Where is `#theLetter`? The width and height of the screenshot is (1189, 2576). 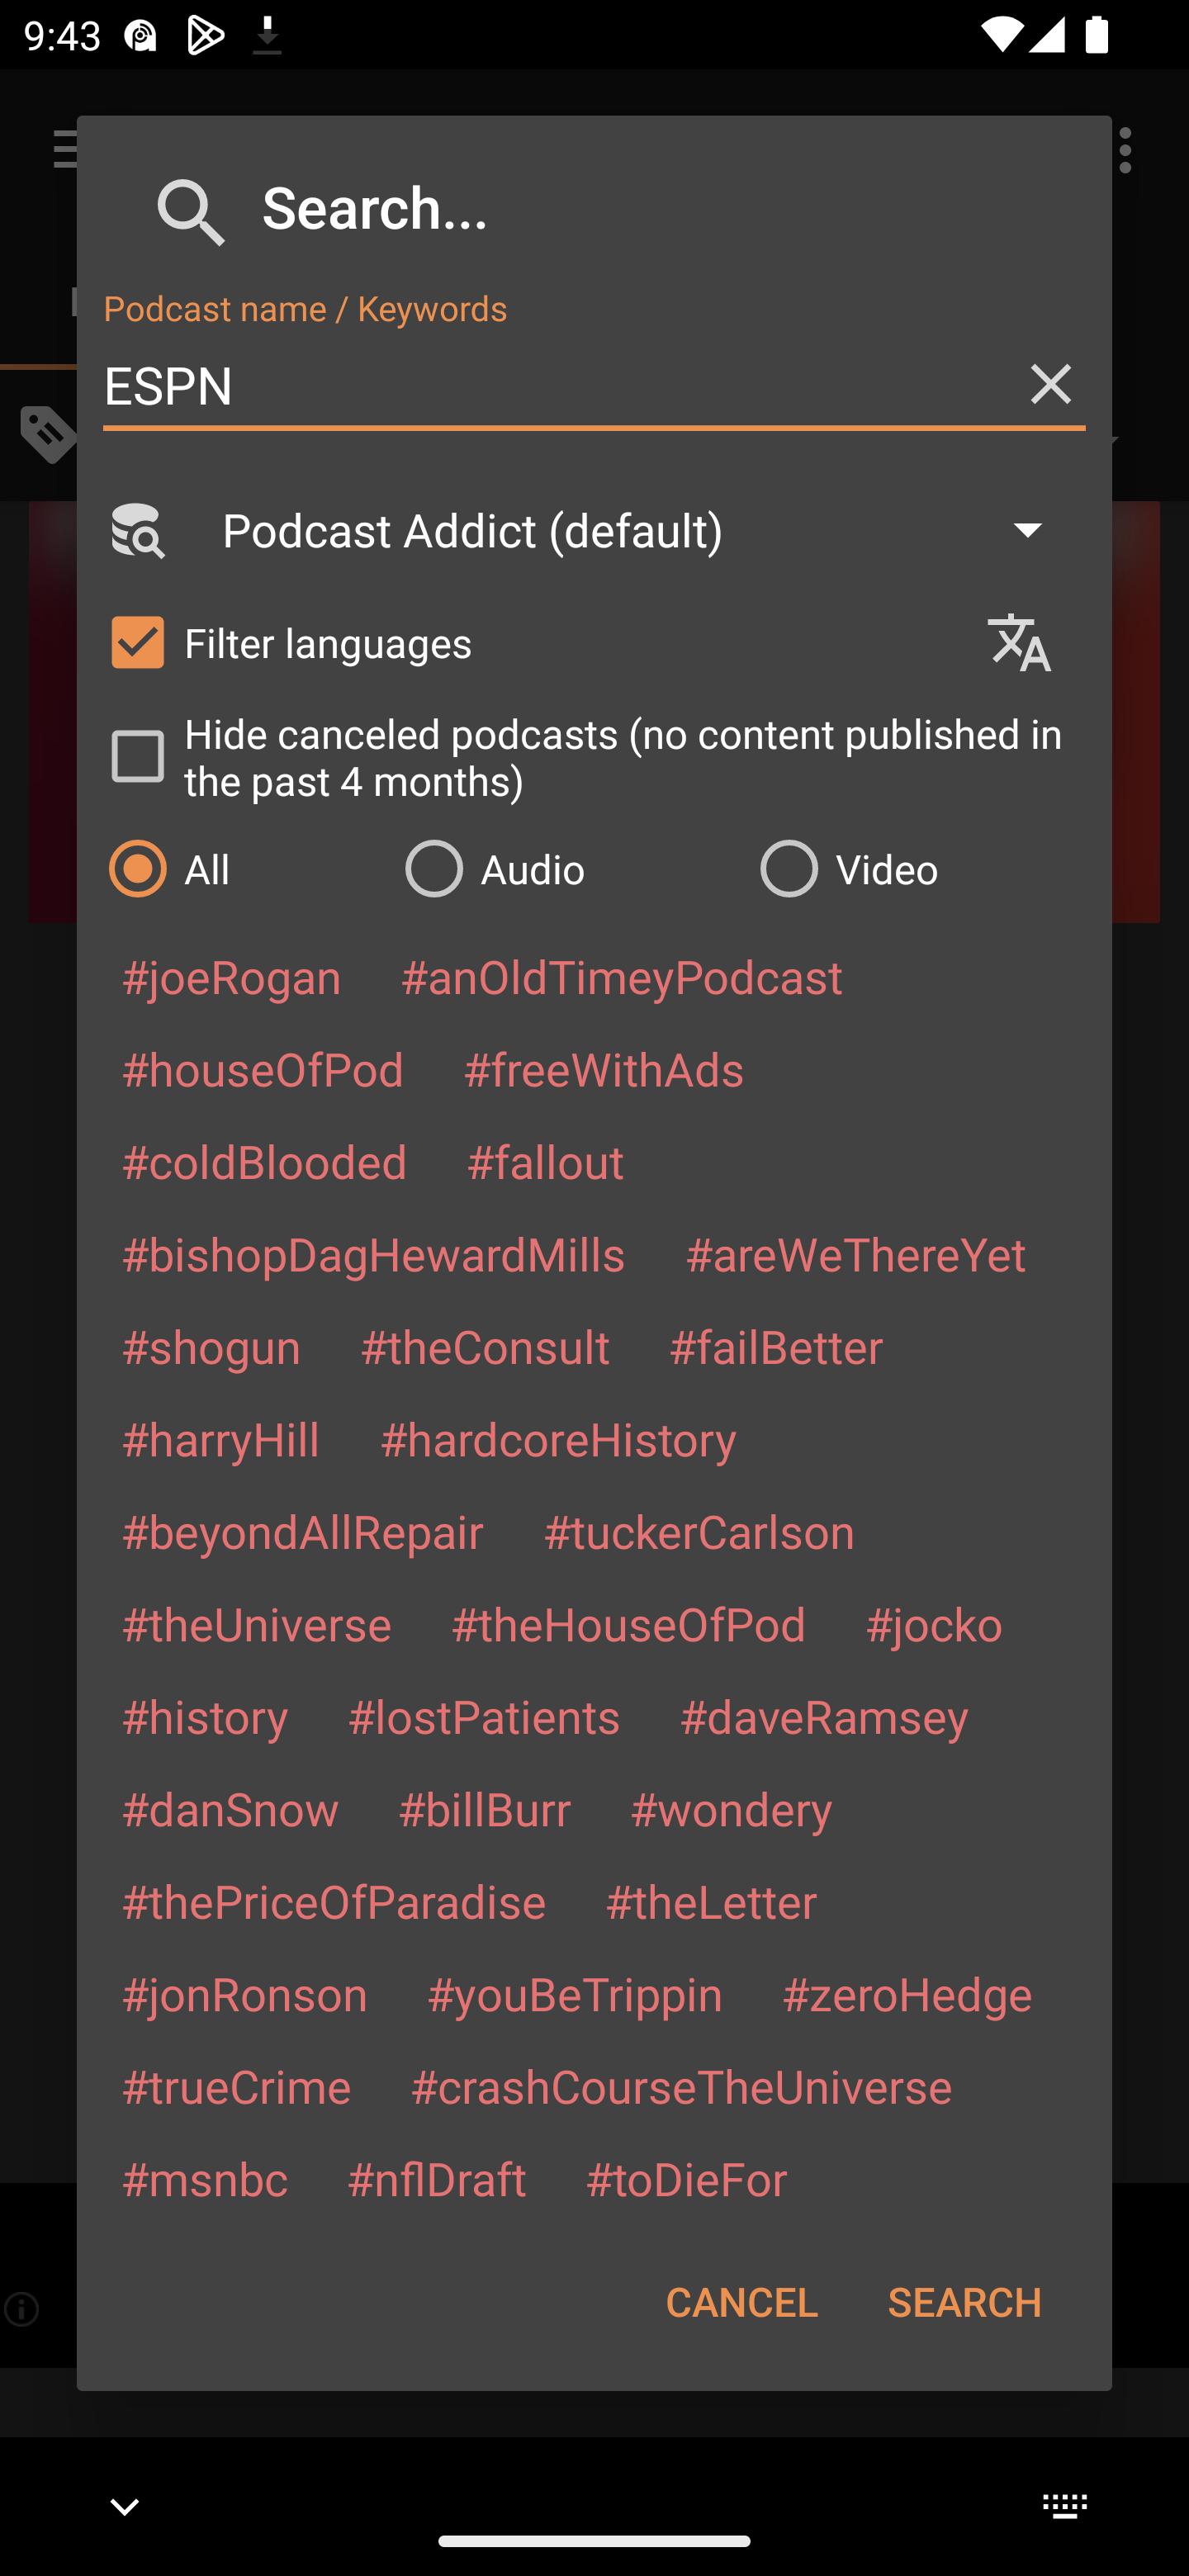
#theLetter is located at coordinates (710, 1901).